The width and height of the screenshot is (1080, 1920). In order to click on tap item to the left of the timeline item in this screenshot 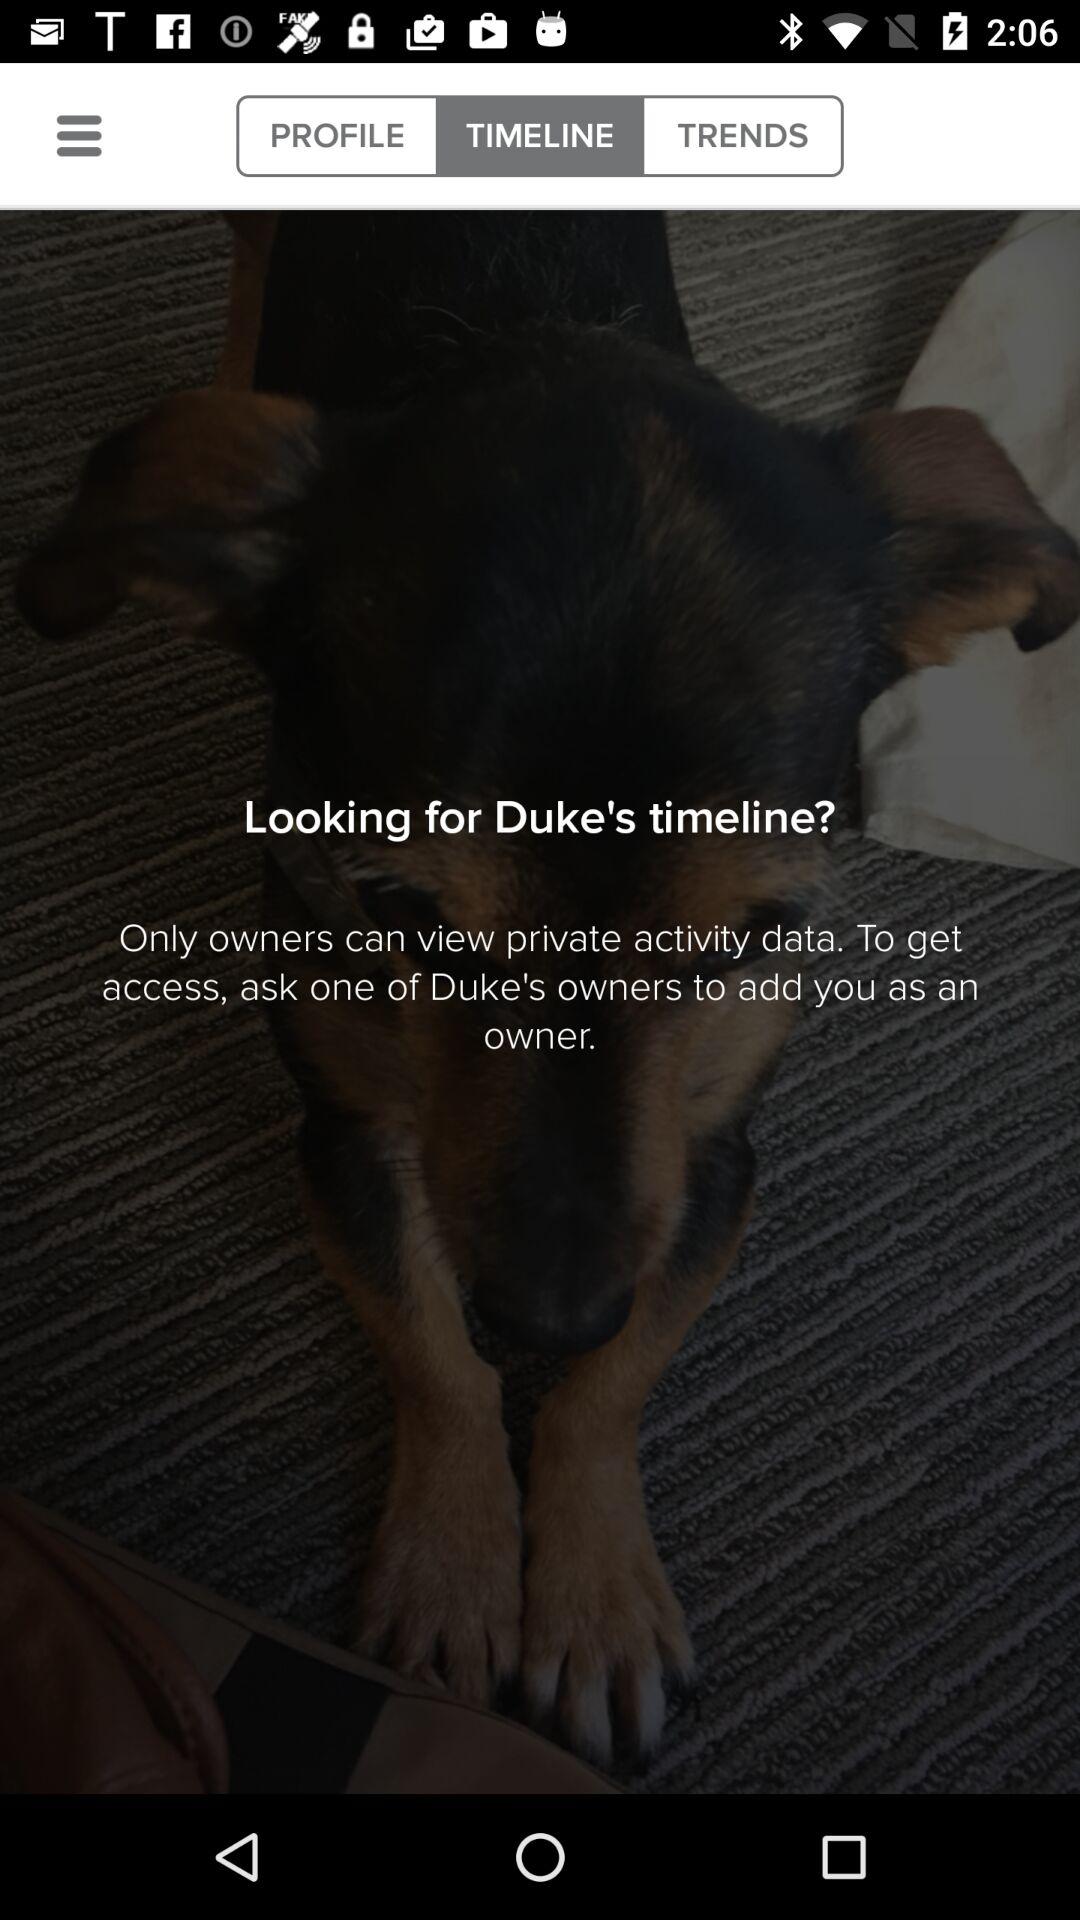, I will do `click(337, 136)`.